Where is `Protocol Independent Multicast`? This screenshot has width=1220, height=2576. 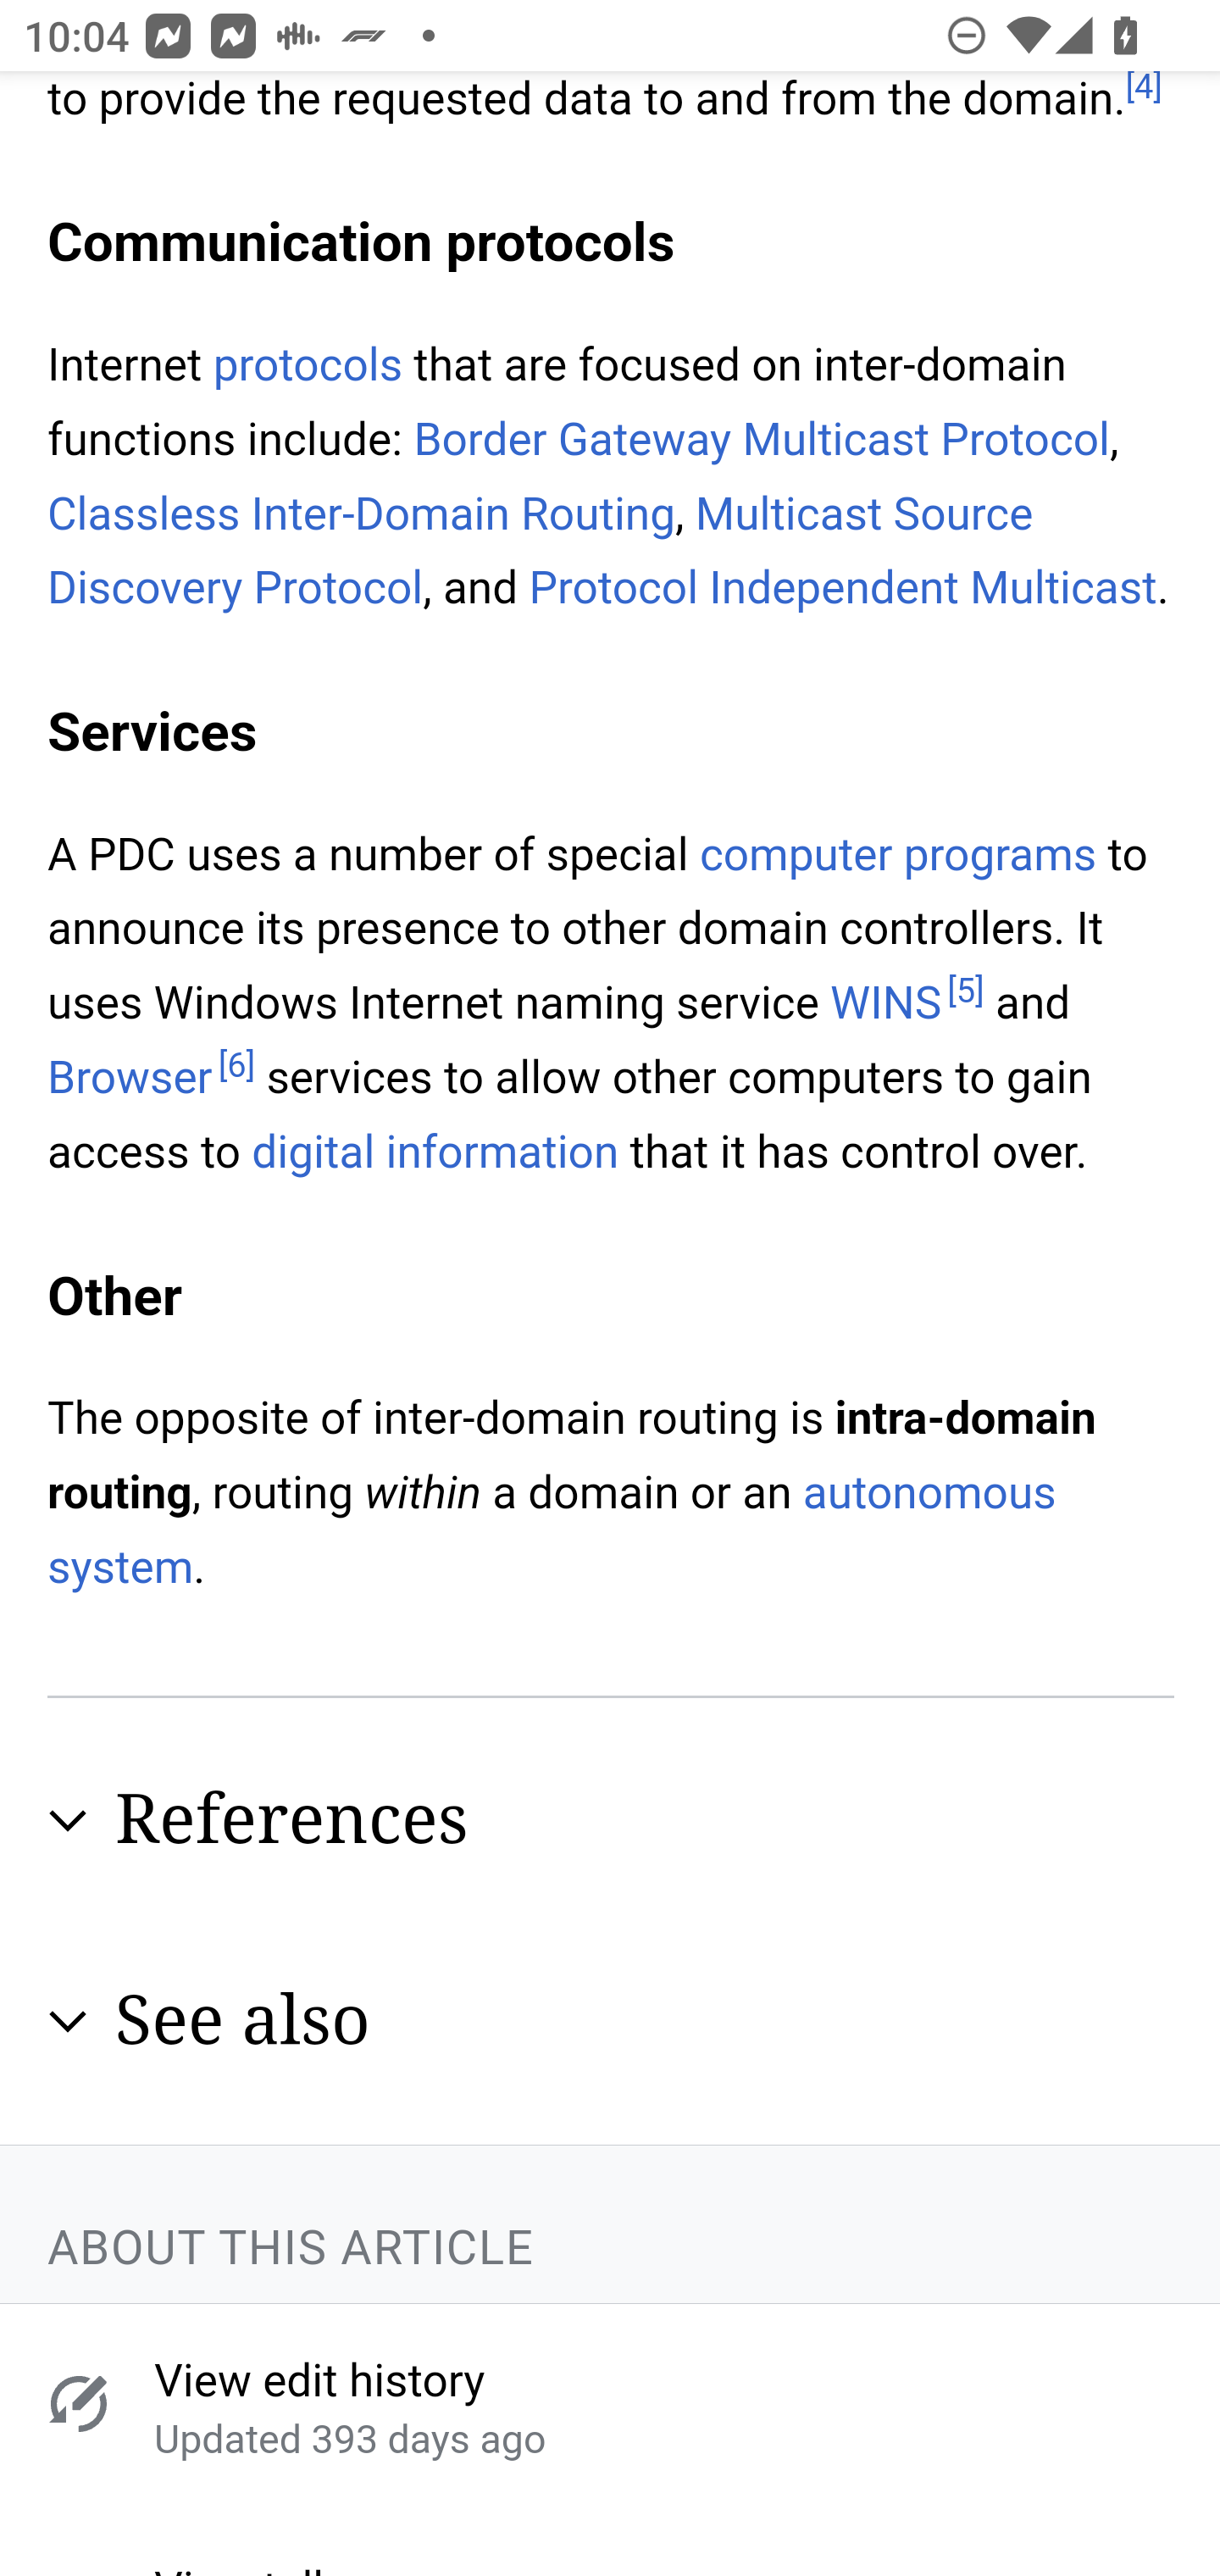
Protocol Independent Multicast is located at coordinates (844, 591).